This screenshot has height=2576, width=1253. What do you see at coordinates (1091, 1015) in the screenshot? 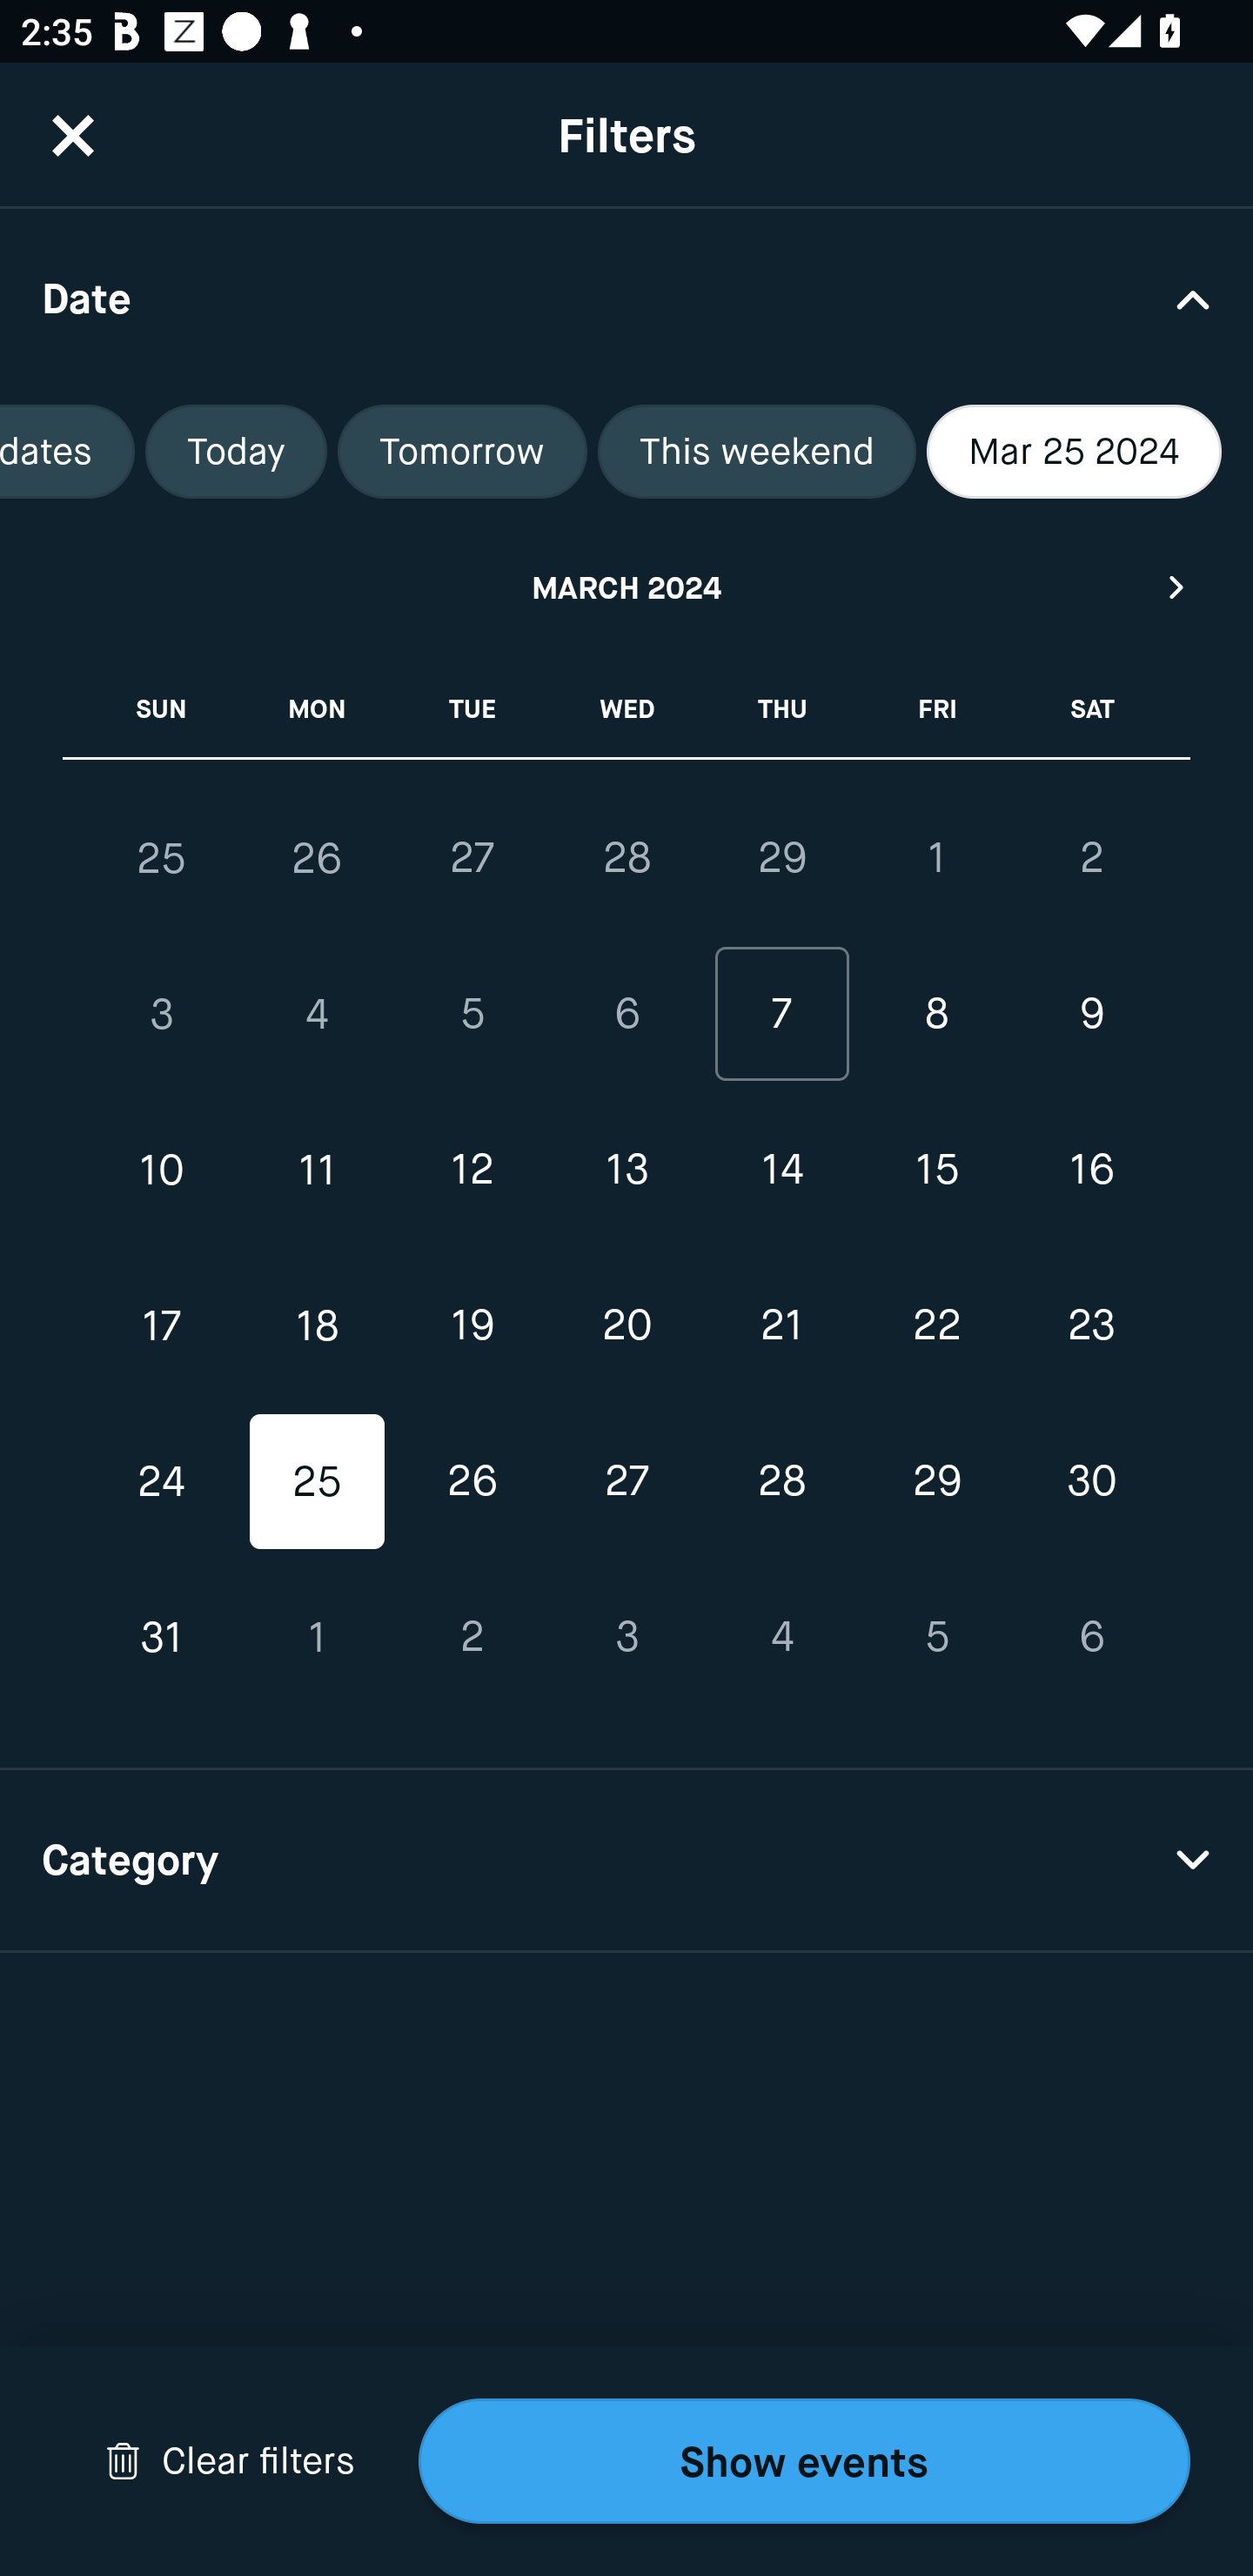
I see `9` at bounding box center [1091, 1015].